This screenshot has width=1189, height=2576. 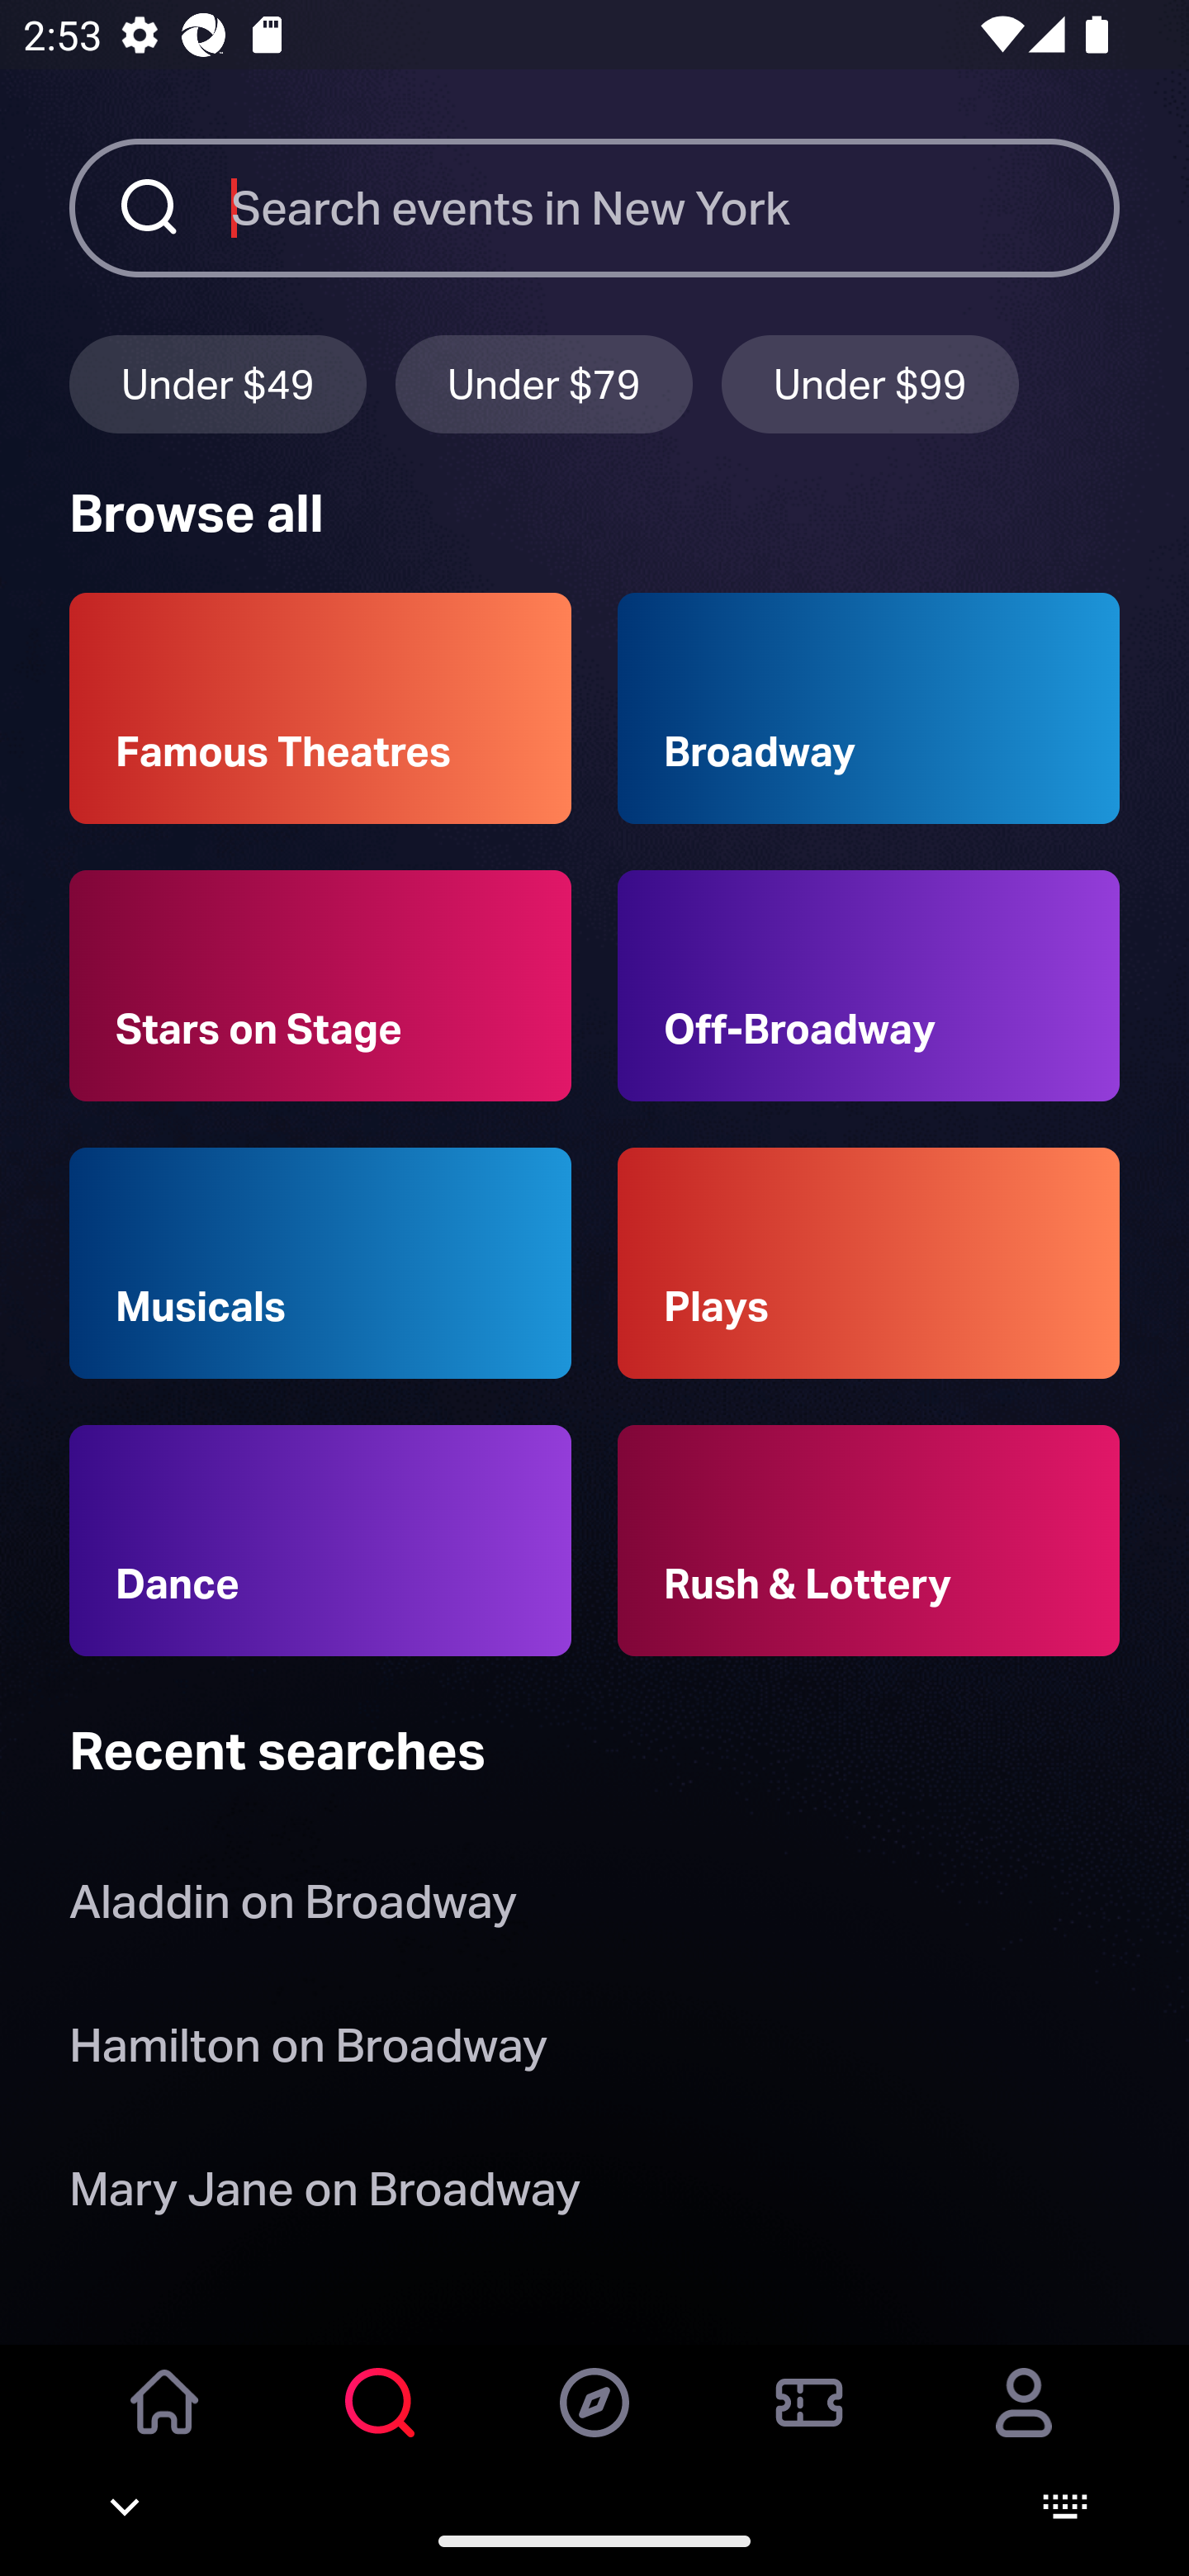 I want to click on Rush & Lottery, so click(x=869, y=1541).